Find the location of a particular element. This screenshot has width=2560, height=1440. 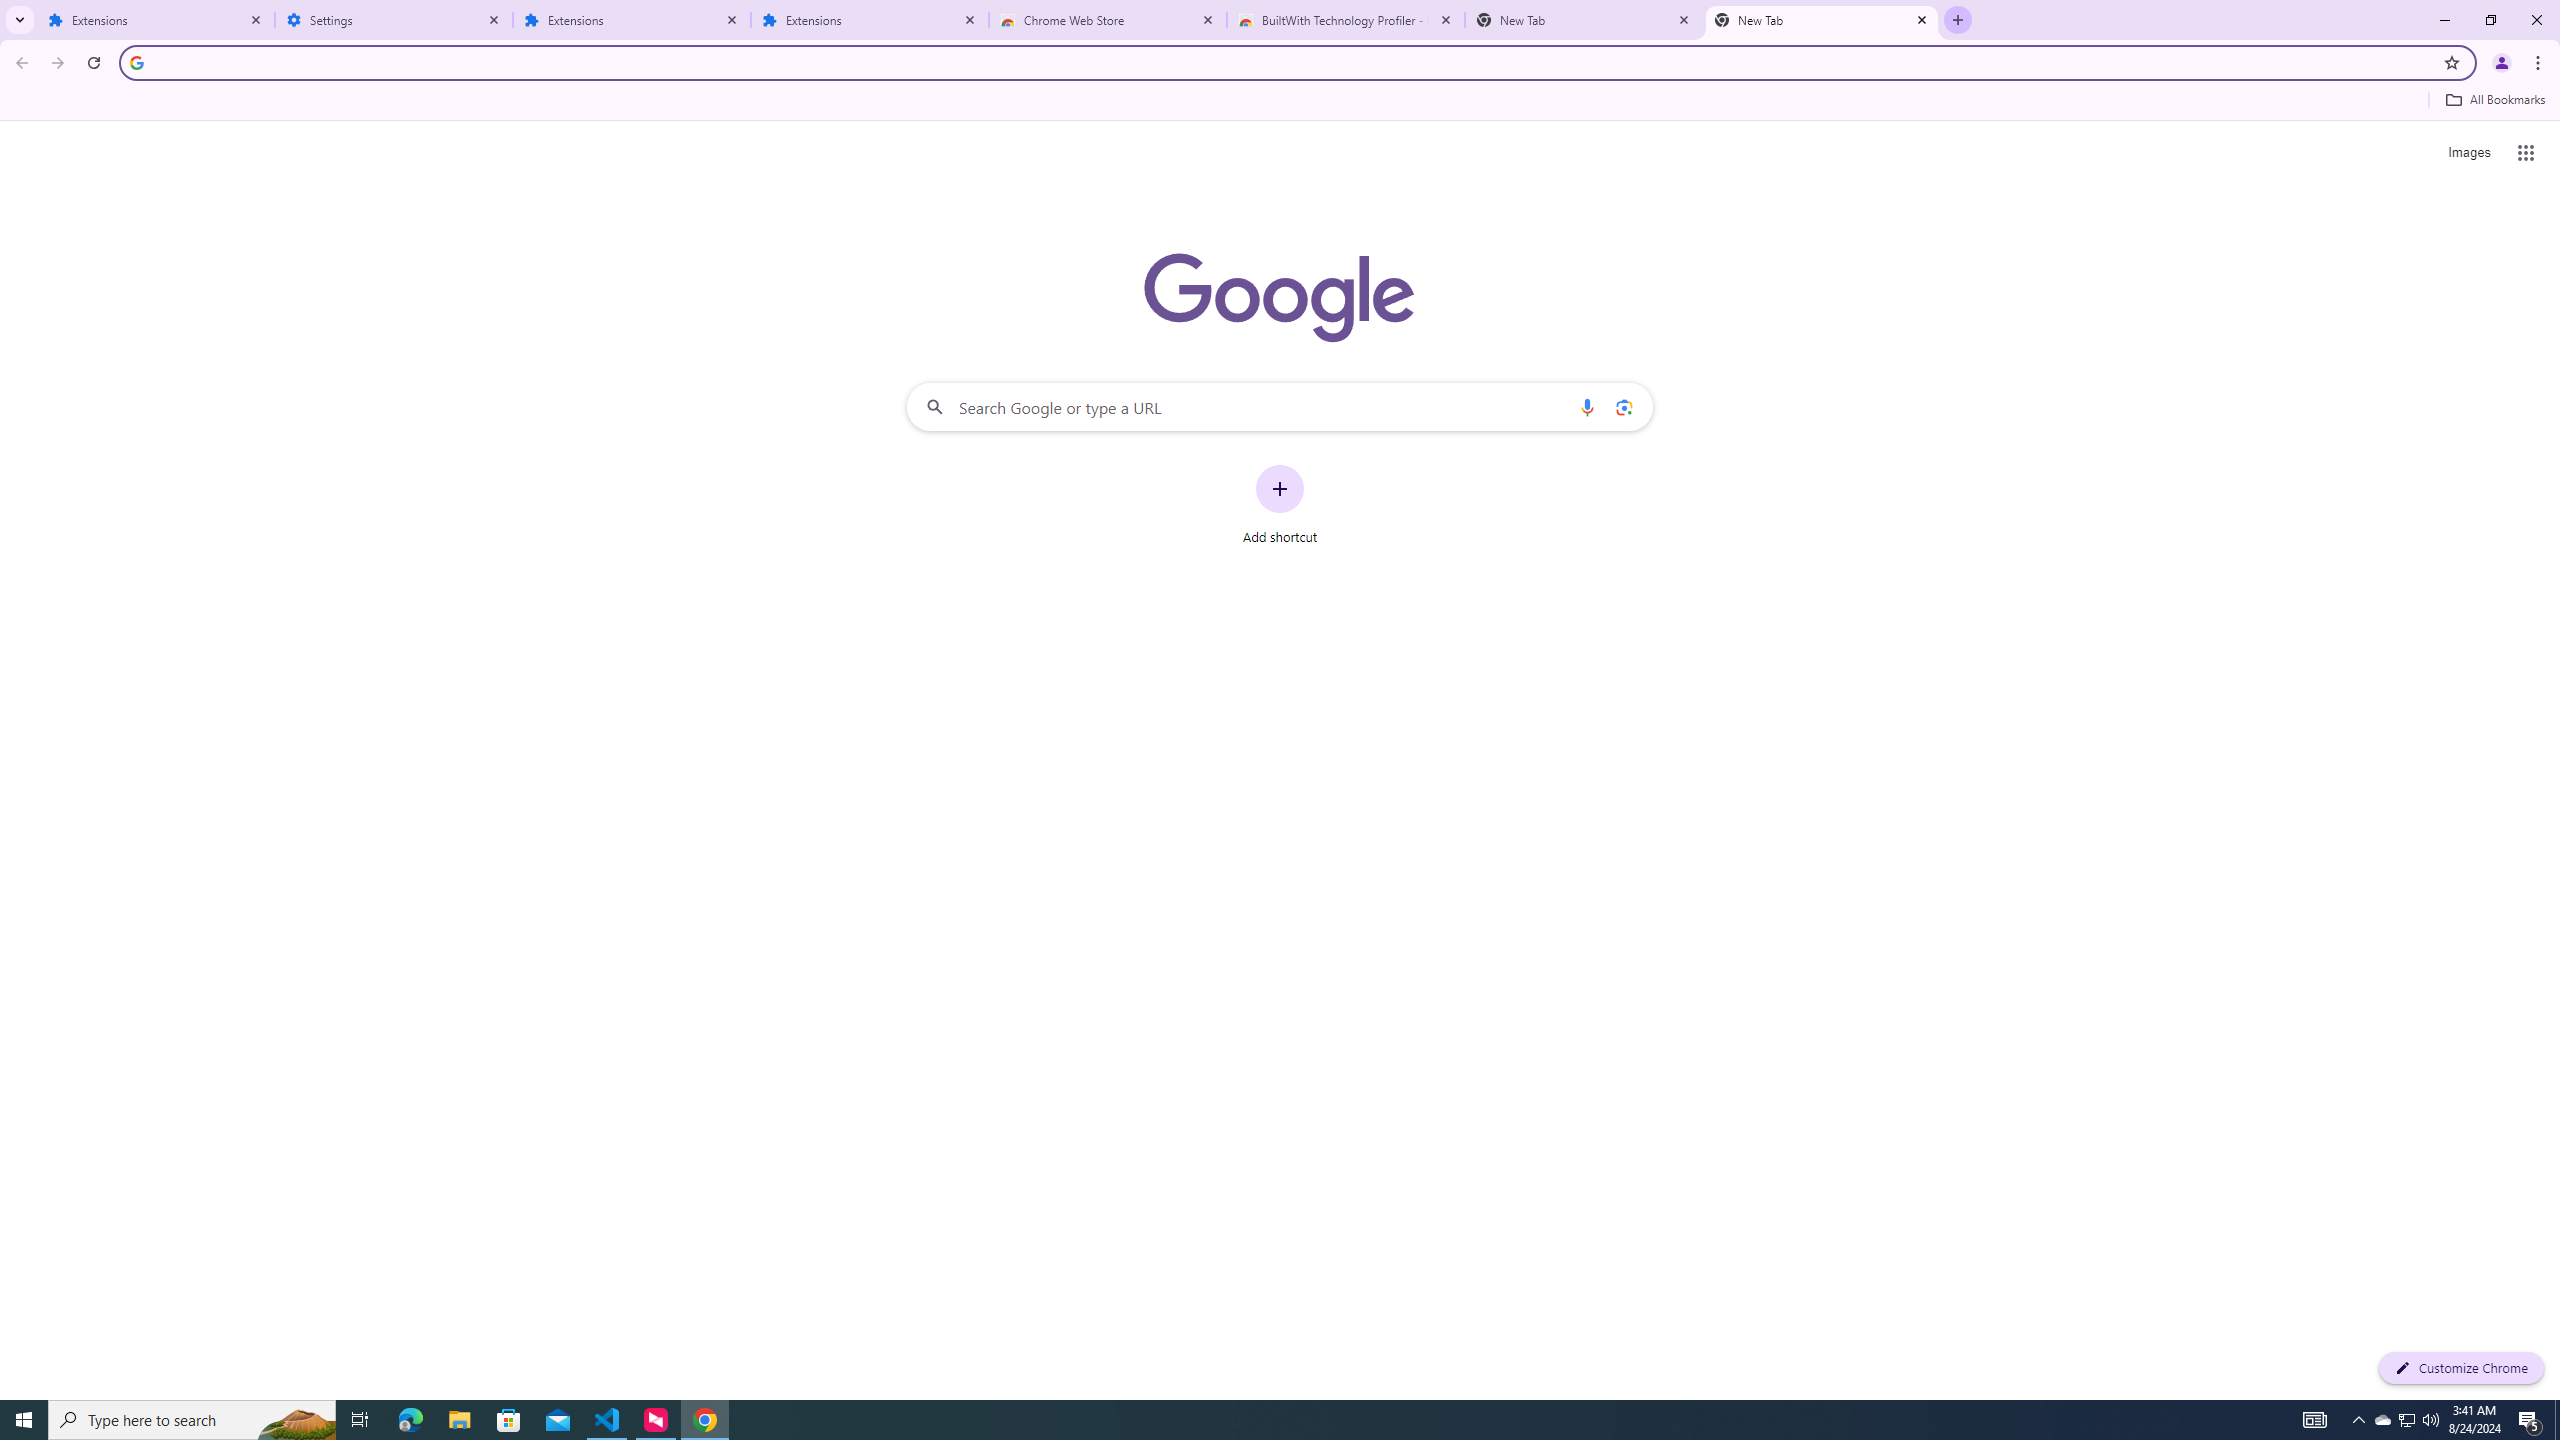

New Tab is located at coordinates (1822, 20).